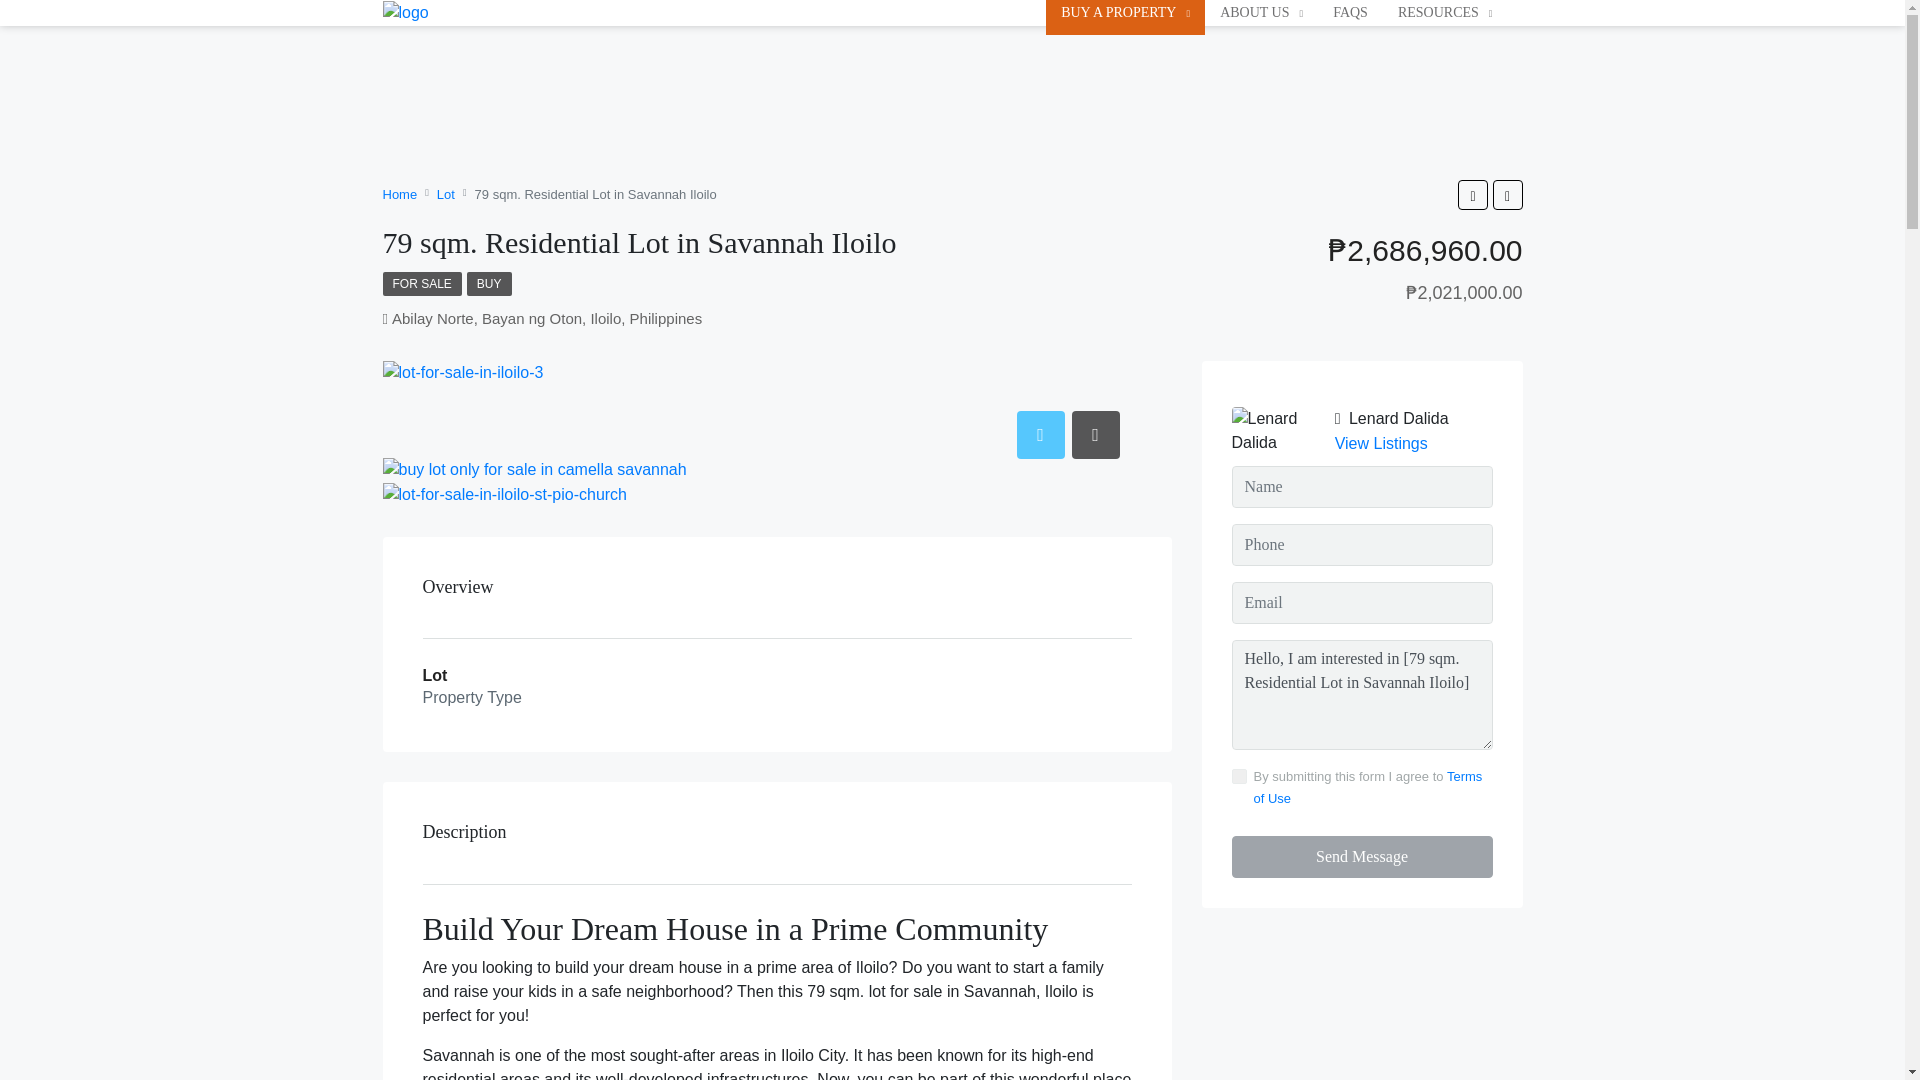 This screenshot has height=1080, width=1920. I want to click on lot-for-sale-in-iloilo-savannah-entrance, so click(534, 469).